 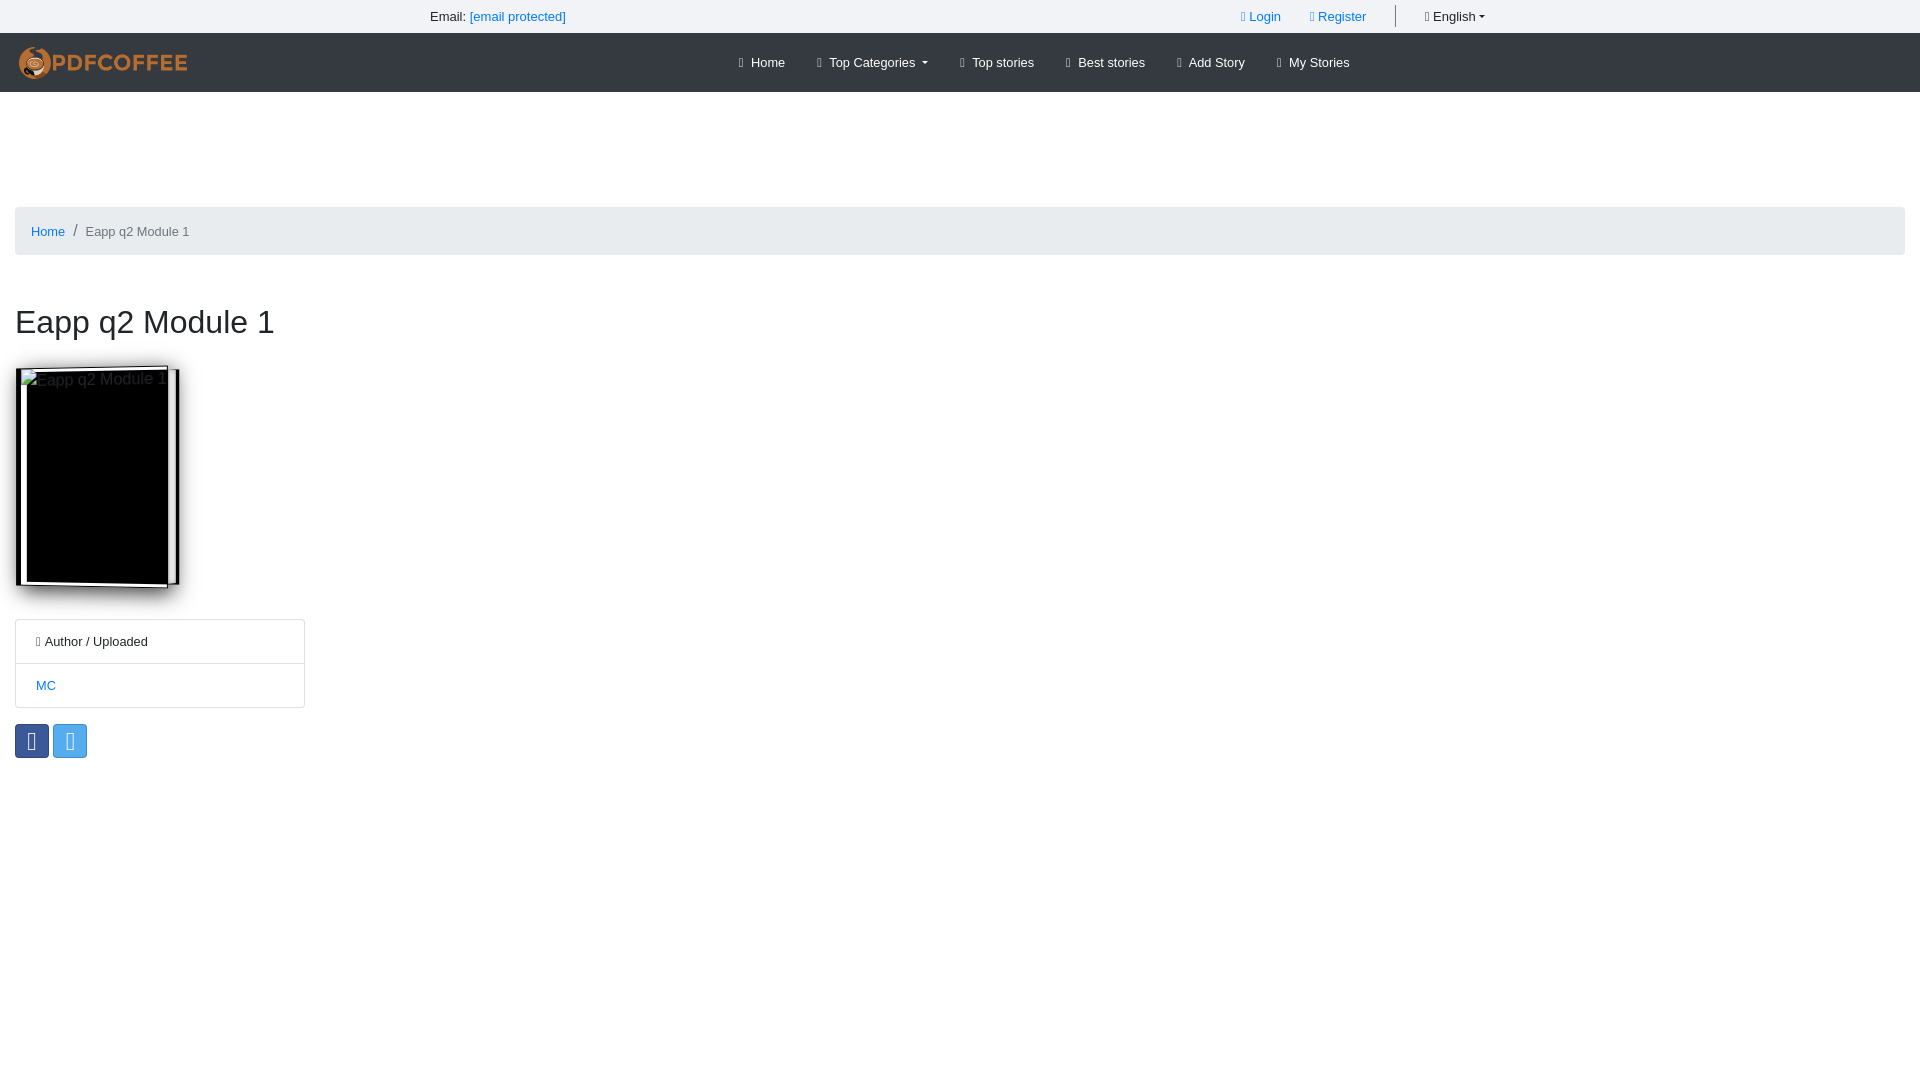 I want to click on Best stories, so click(x=1105, y=62).